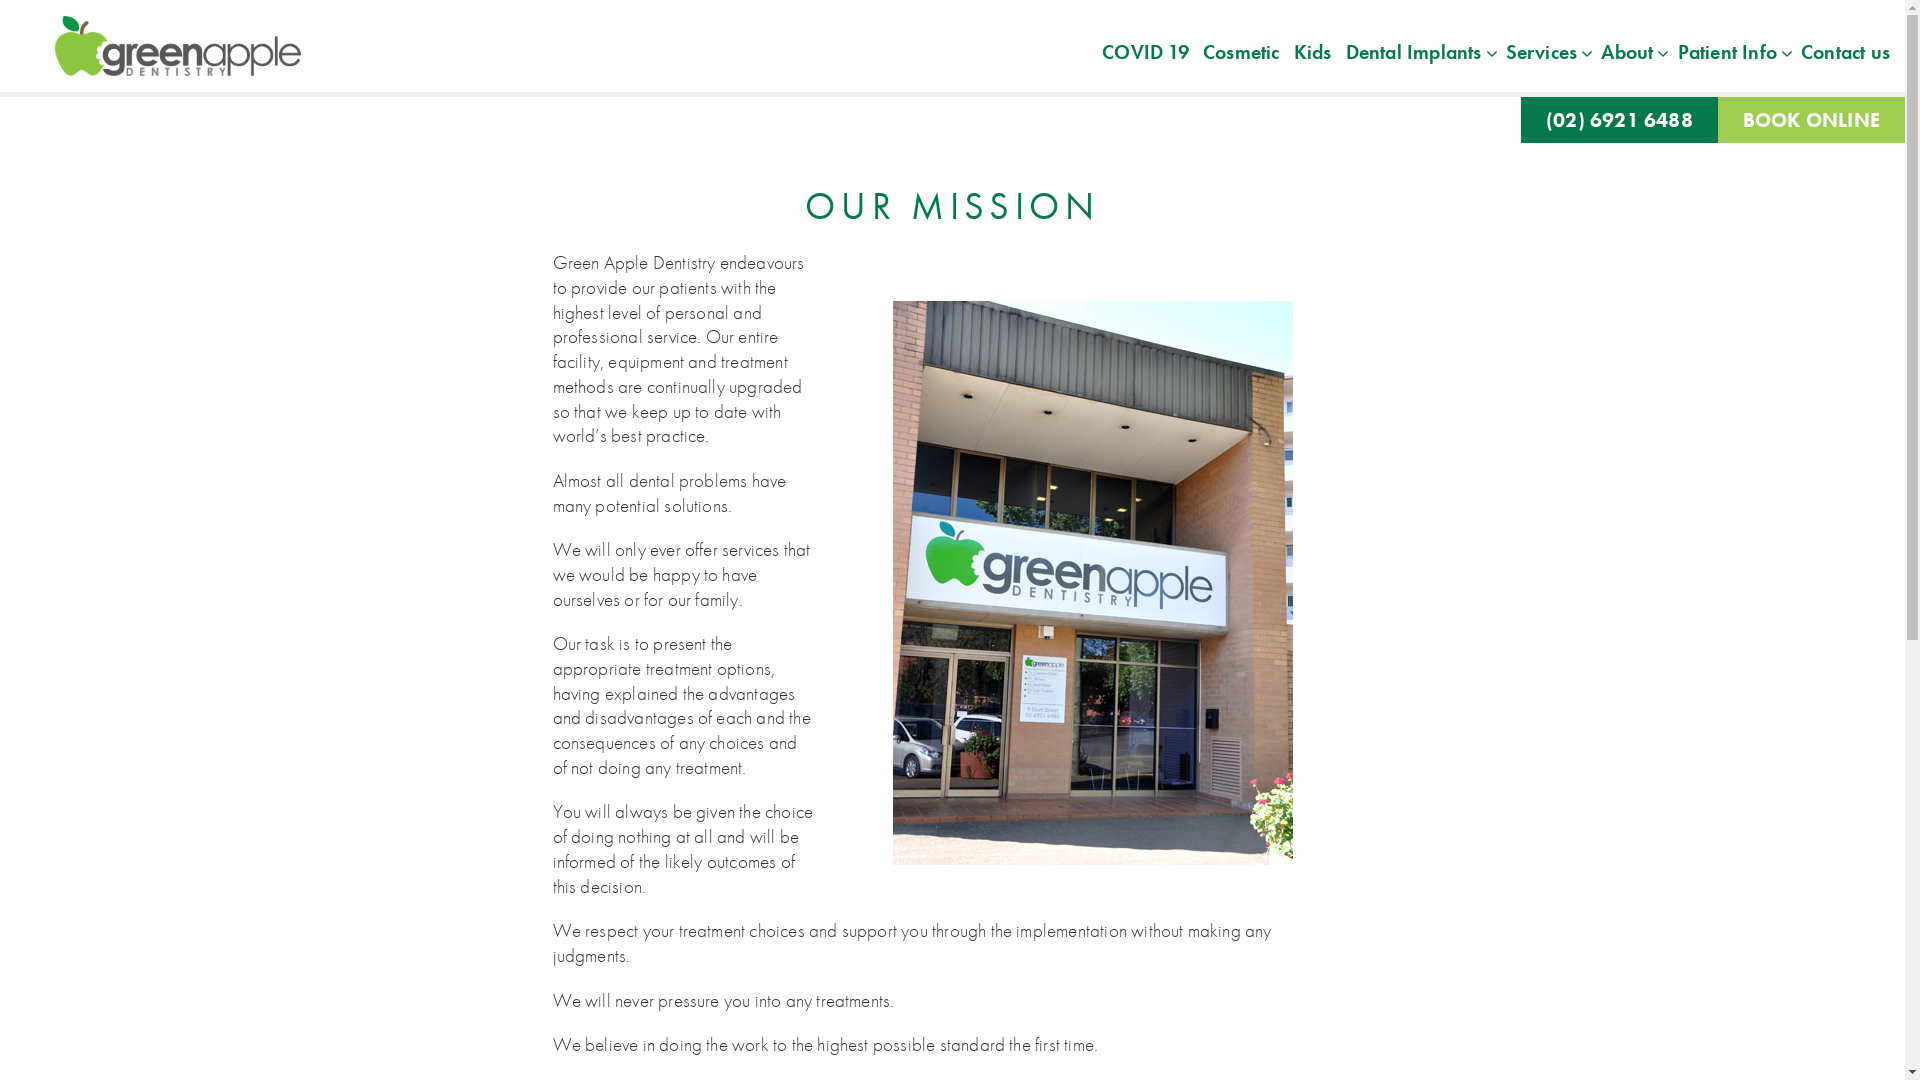  I want to click on COVID 19, so click(1146, 50).